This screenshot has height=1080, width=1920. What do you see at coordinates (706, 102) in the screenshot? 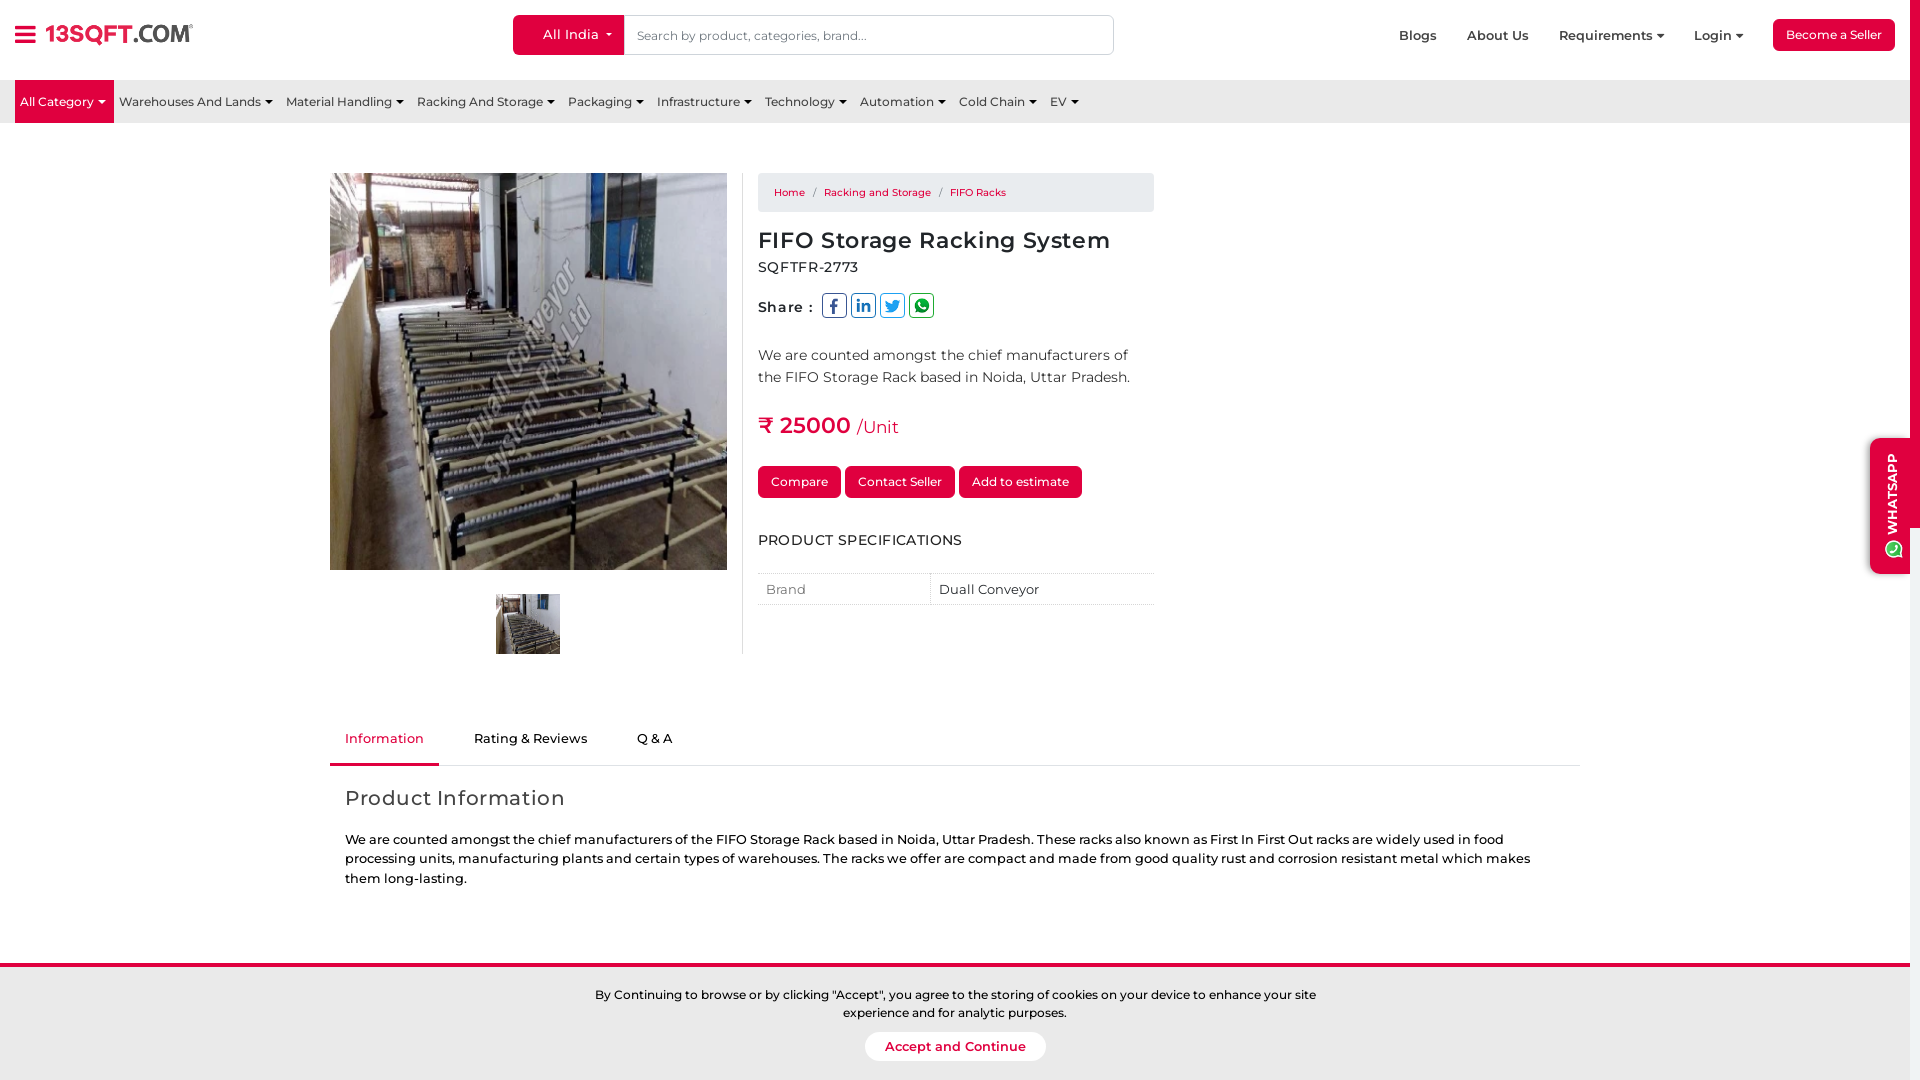
I see `Infrastructure` at bounding box center [706, 102].